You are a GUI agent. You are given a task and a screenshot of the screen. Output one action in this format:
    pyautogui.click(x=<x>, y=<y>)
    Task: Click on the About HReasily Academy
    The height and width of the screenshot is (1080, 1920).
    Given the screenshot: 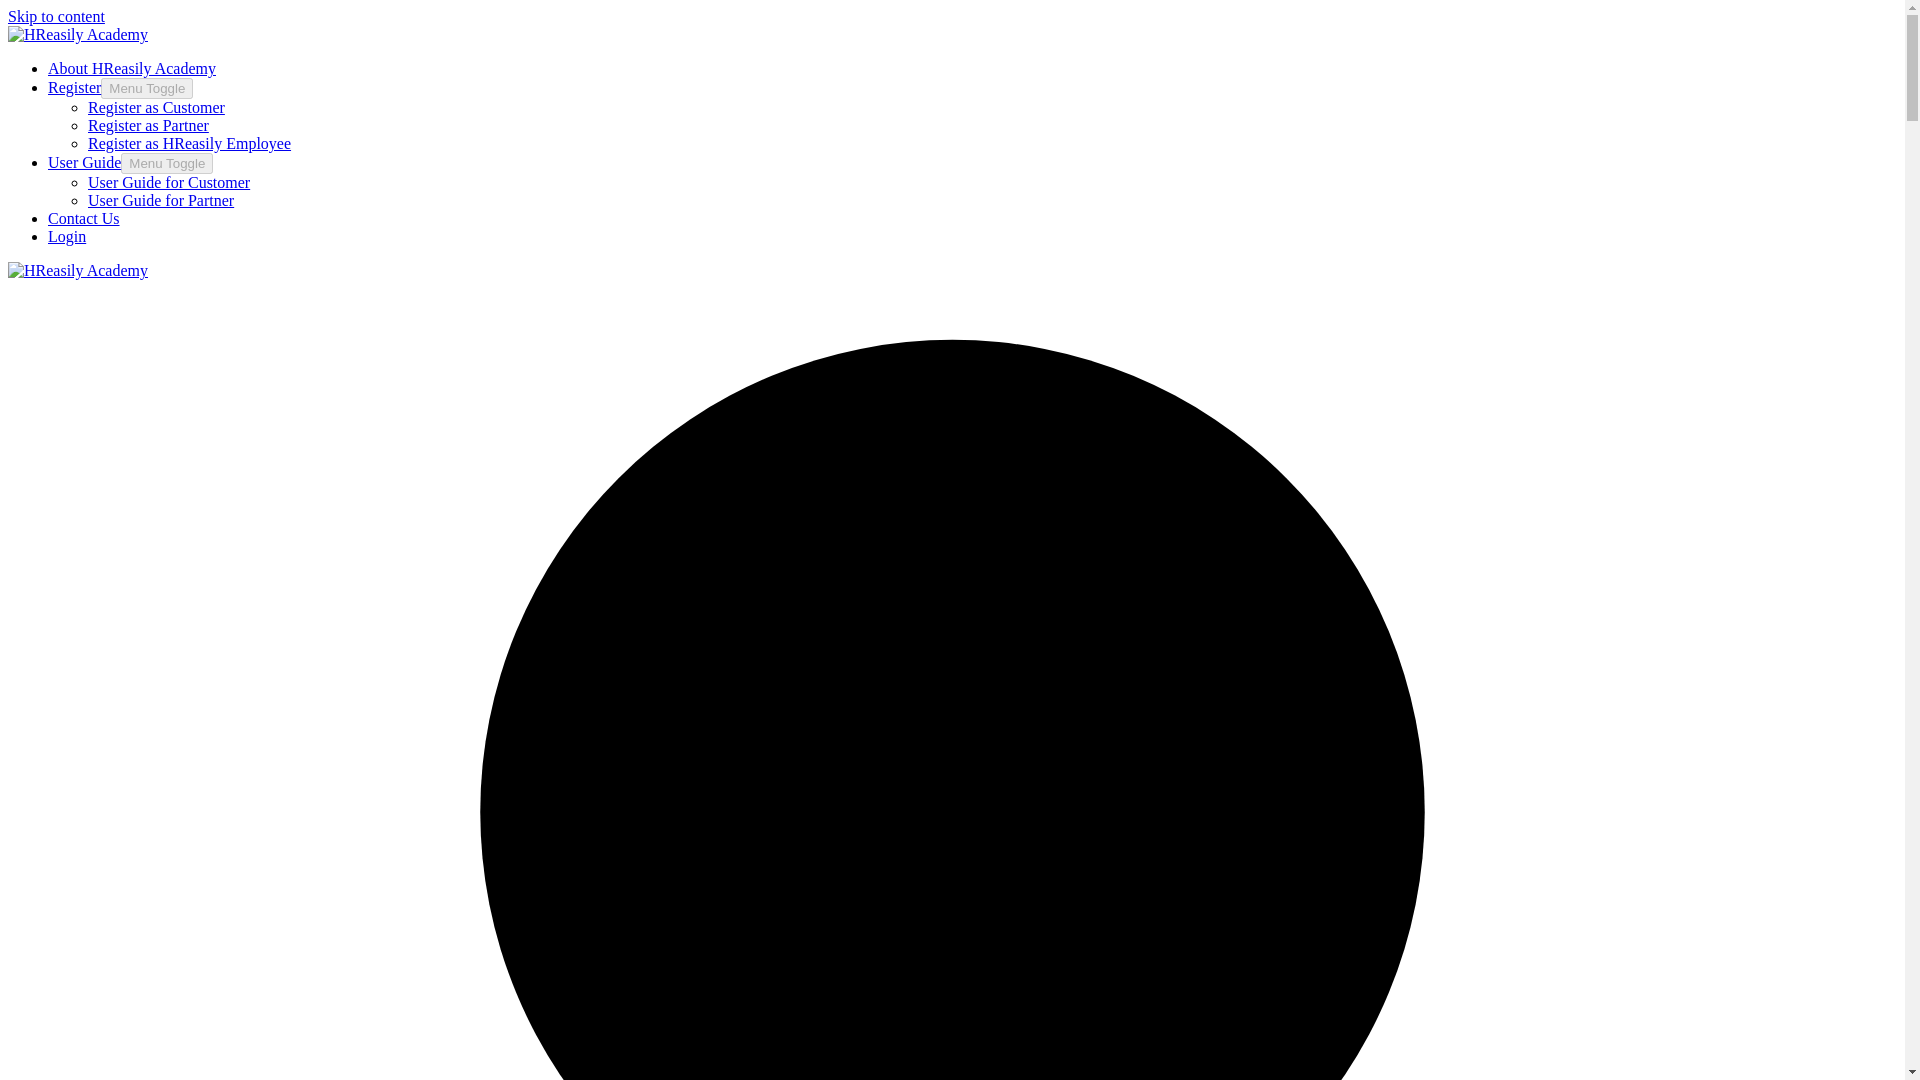 What is the action you would take?
    pyautogui.click(x=132, y=68)
    